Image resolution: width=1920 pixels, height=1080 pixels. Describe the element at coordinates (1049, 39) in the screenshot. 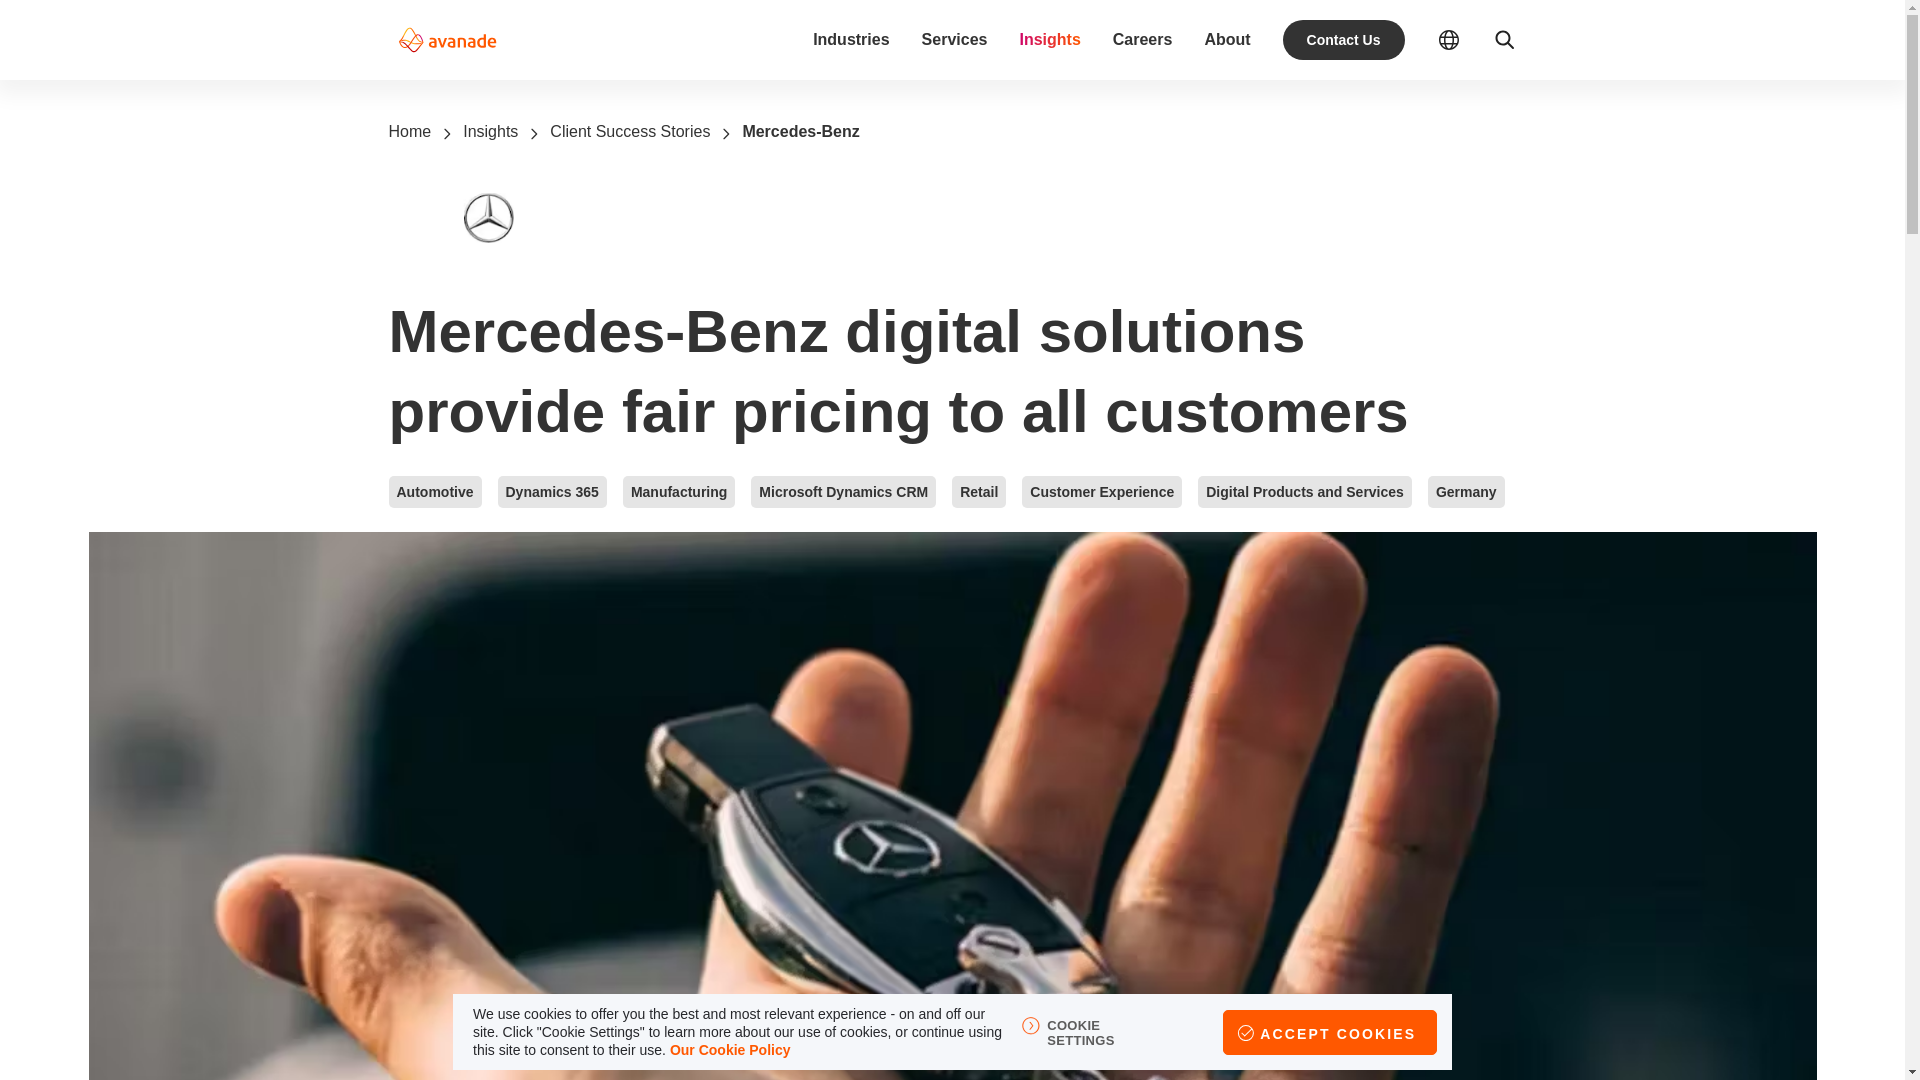

I see `Insights` at that location.